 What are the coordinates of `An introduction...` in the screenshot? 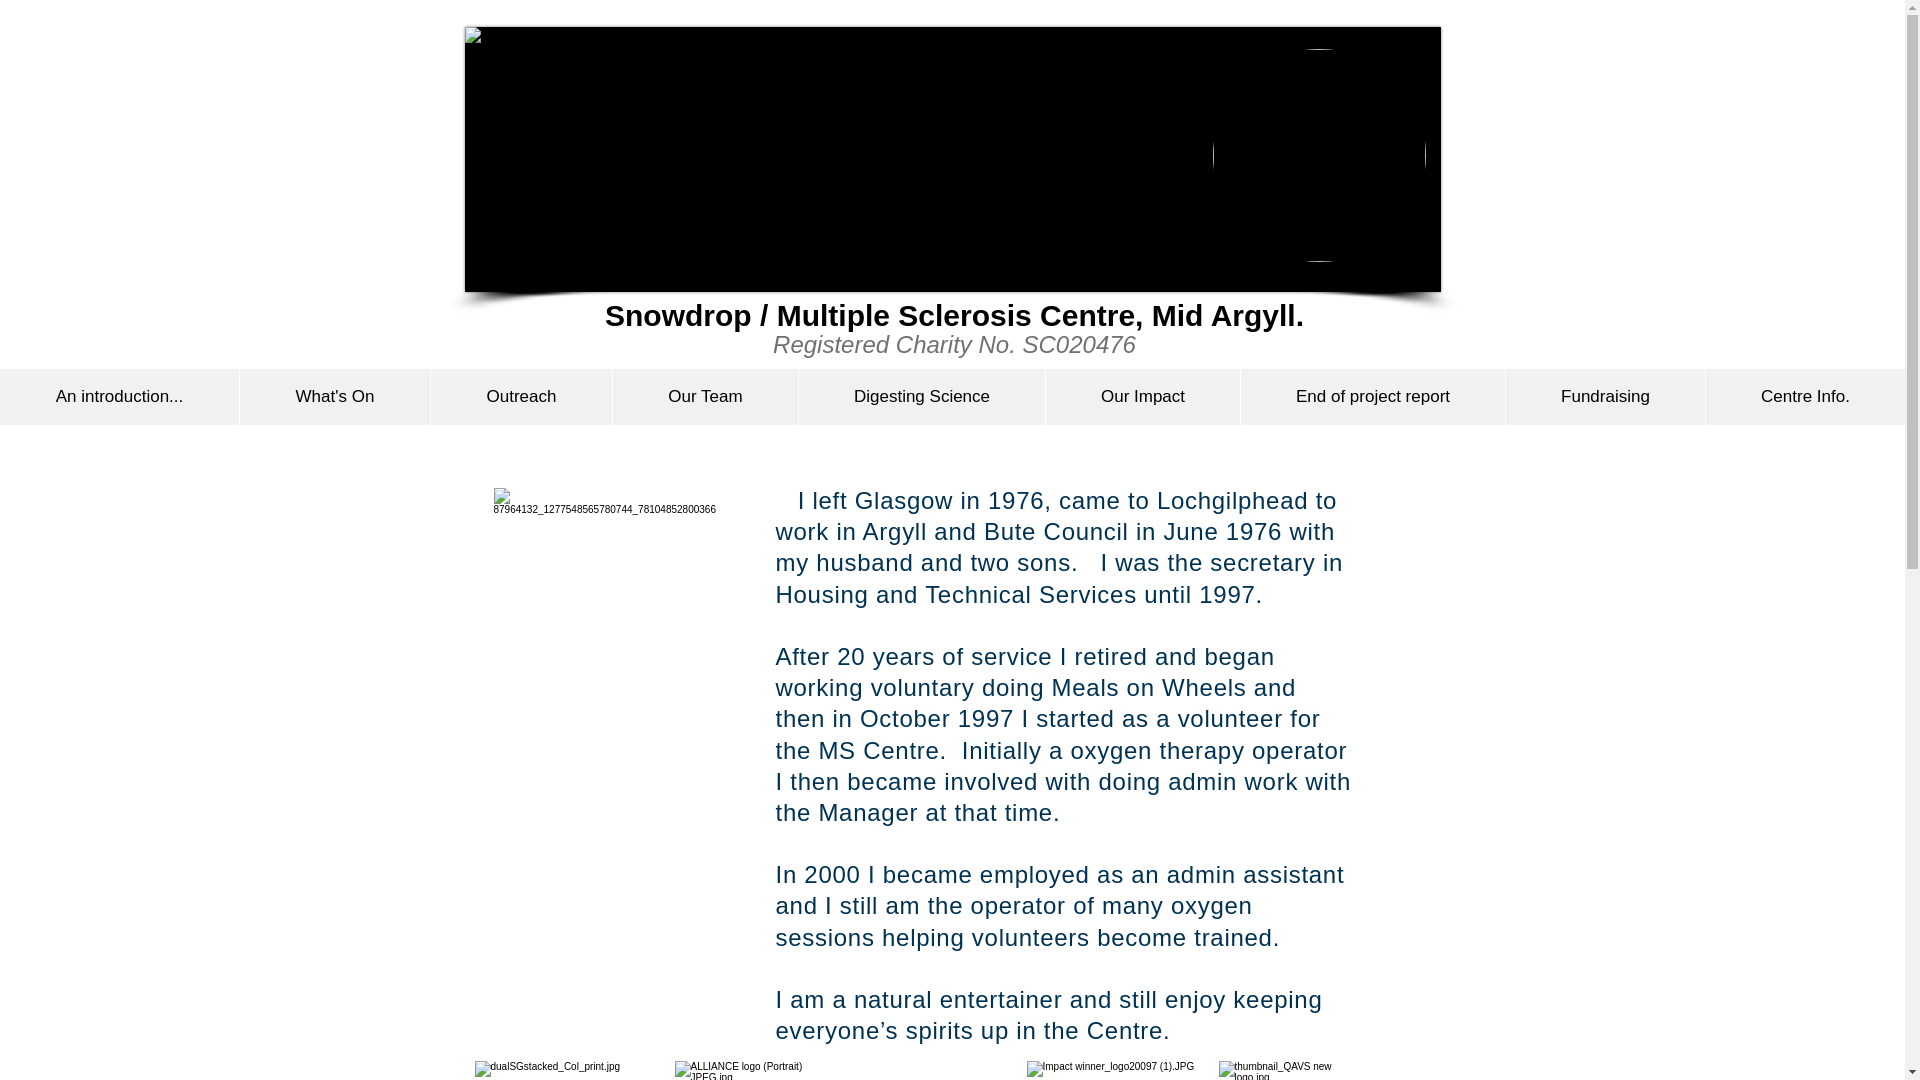 It's located at (119, 397).